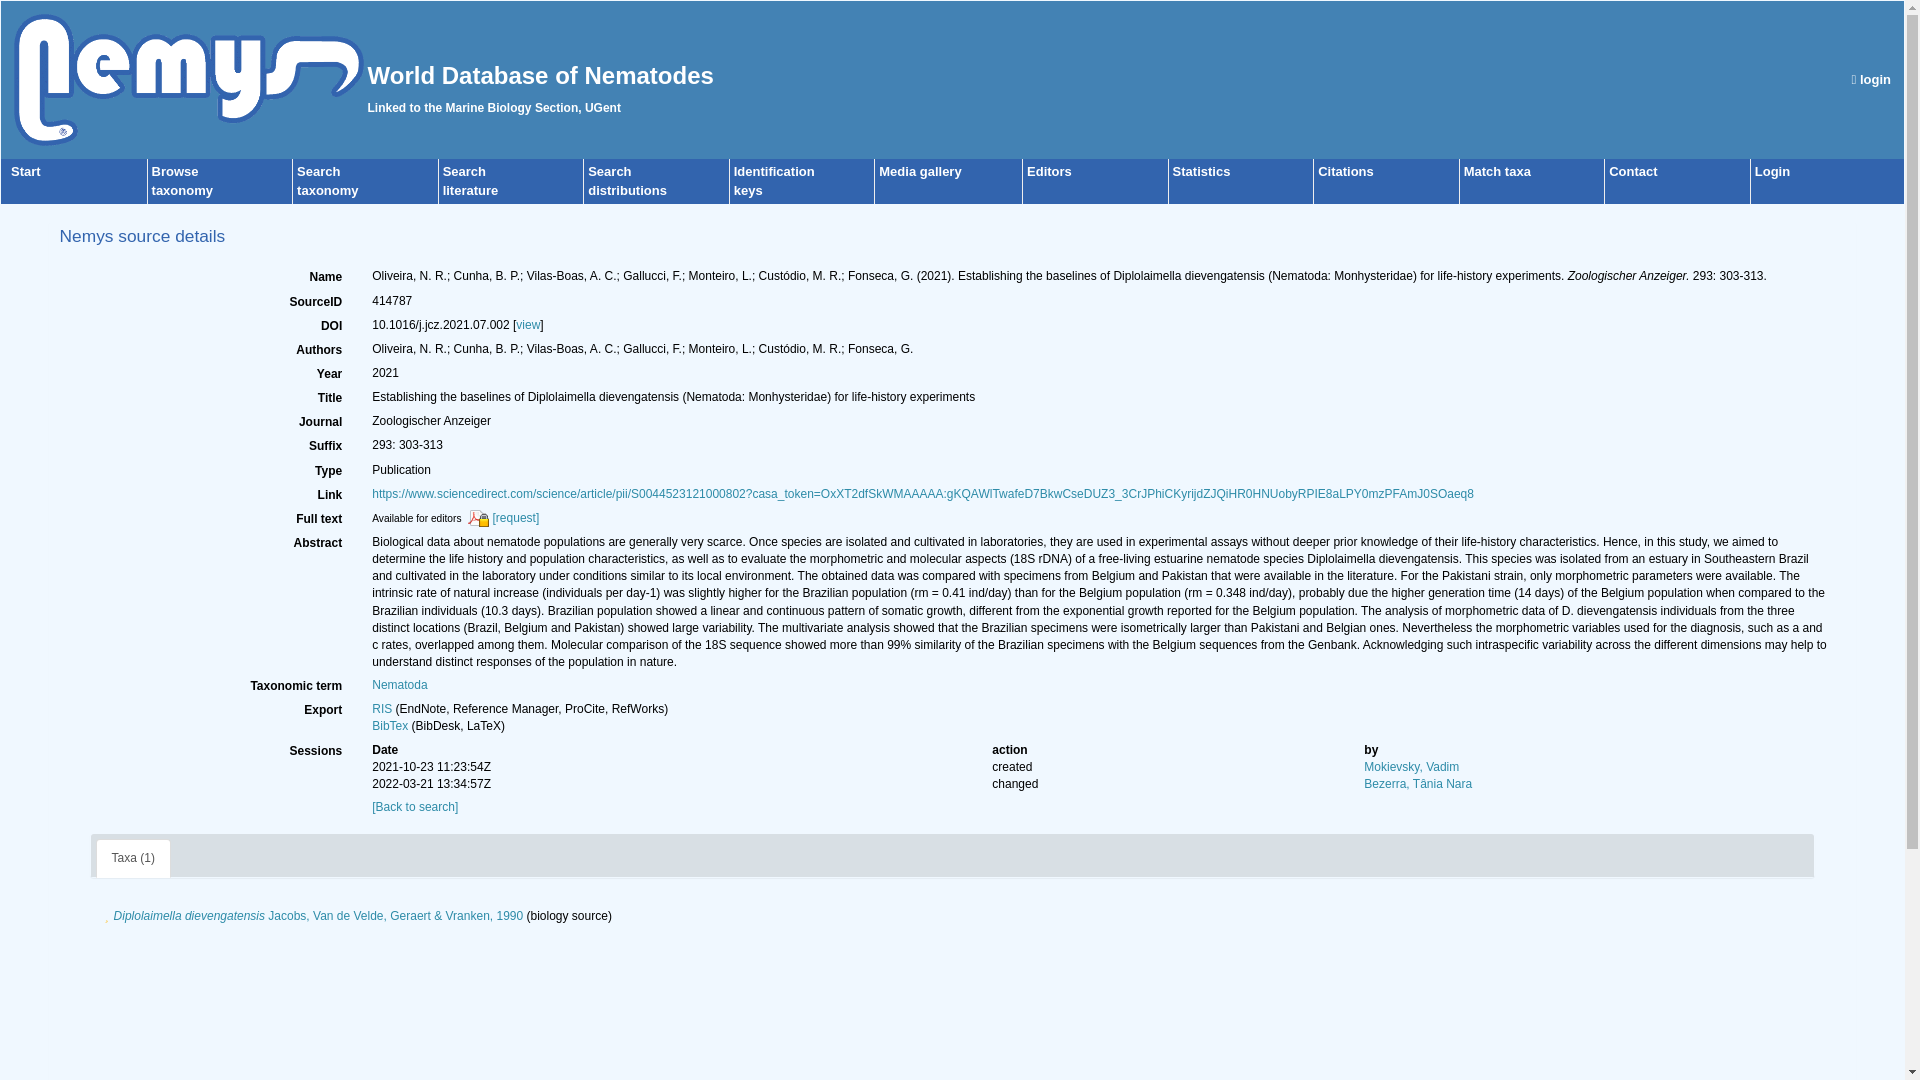  Describe the element at coordinates (382, 709) in the screenshot. I see `Login` at that location.